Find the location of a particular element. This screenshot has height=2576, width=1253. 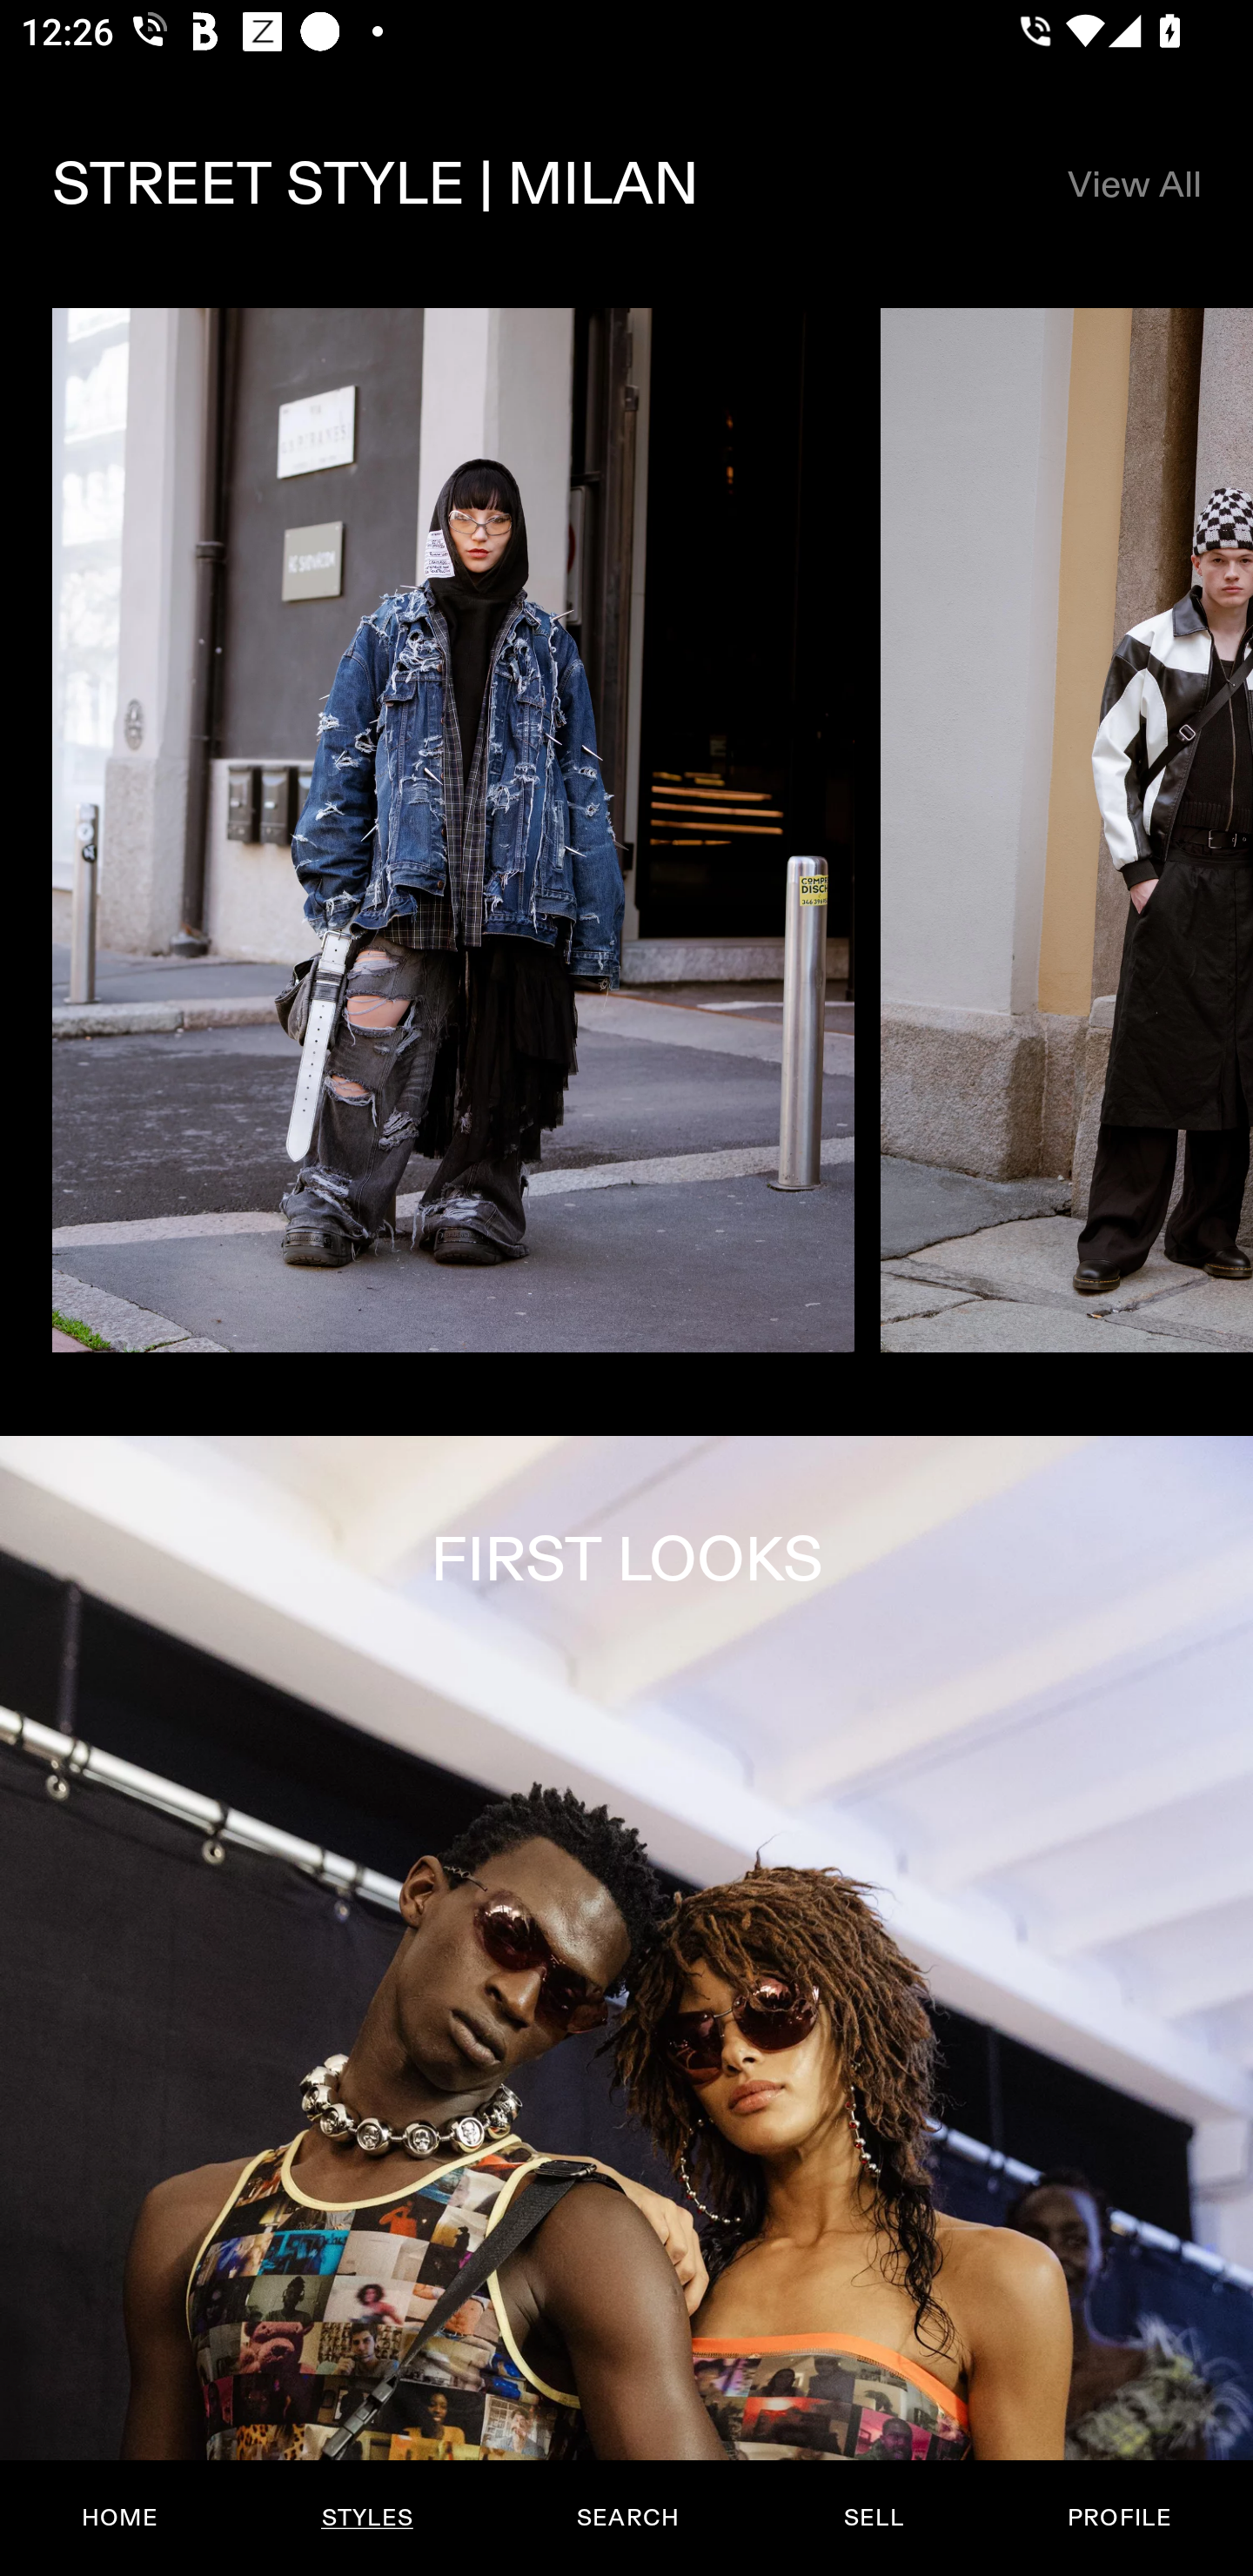

FIRST LOOKS DIESEL FALL '24 is located at coordinates (626, 2005).